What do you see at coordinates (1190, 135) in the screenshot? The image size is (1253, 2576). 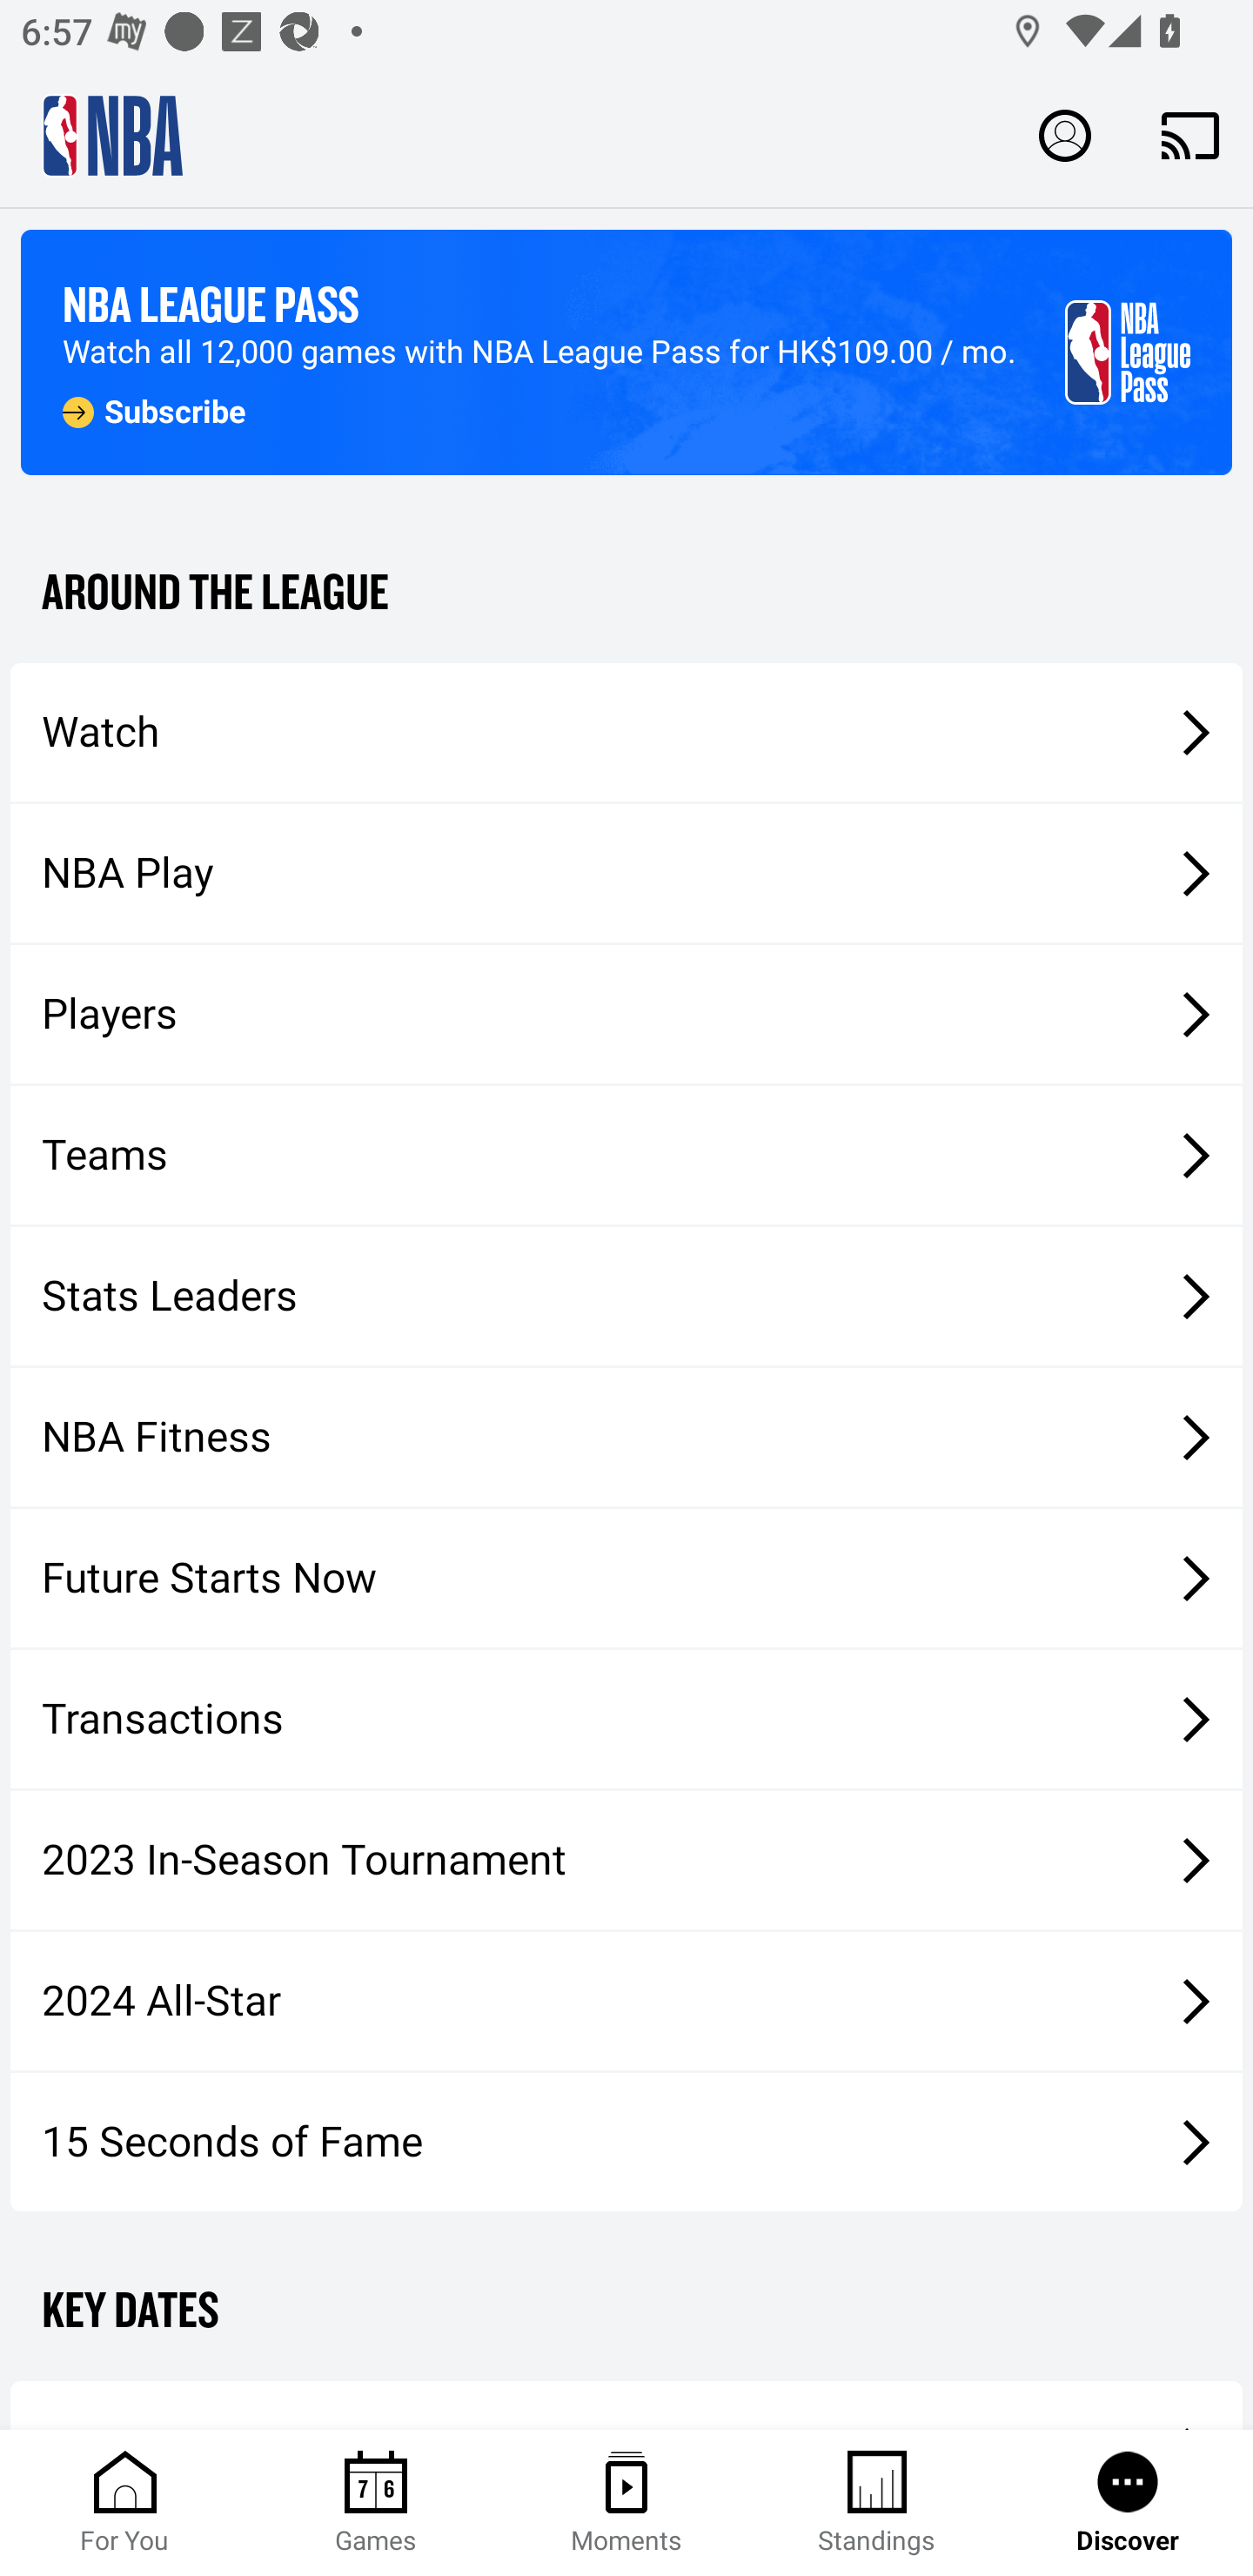 I see `Cast. Disconnected` at bounding box center [1190, 135].